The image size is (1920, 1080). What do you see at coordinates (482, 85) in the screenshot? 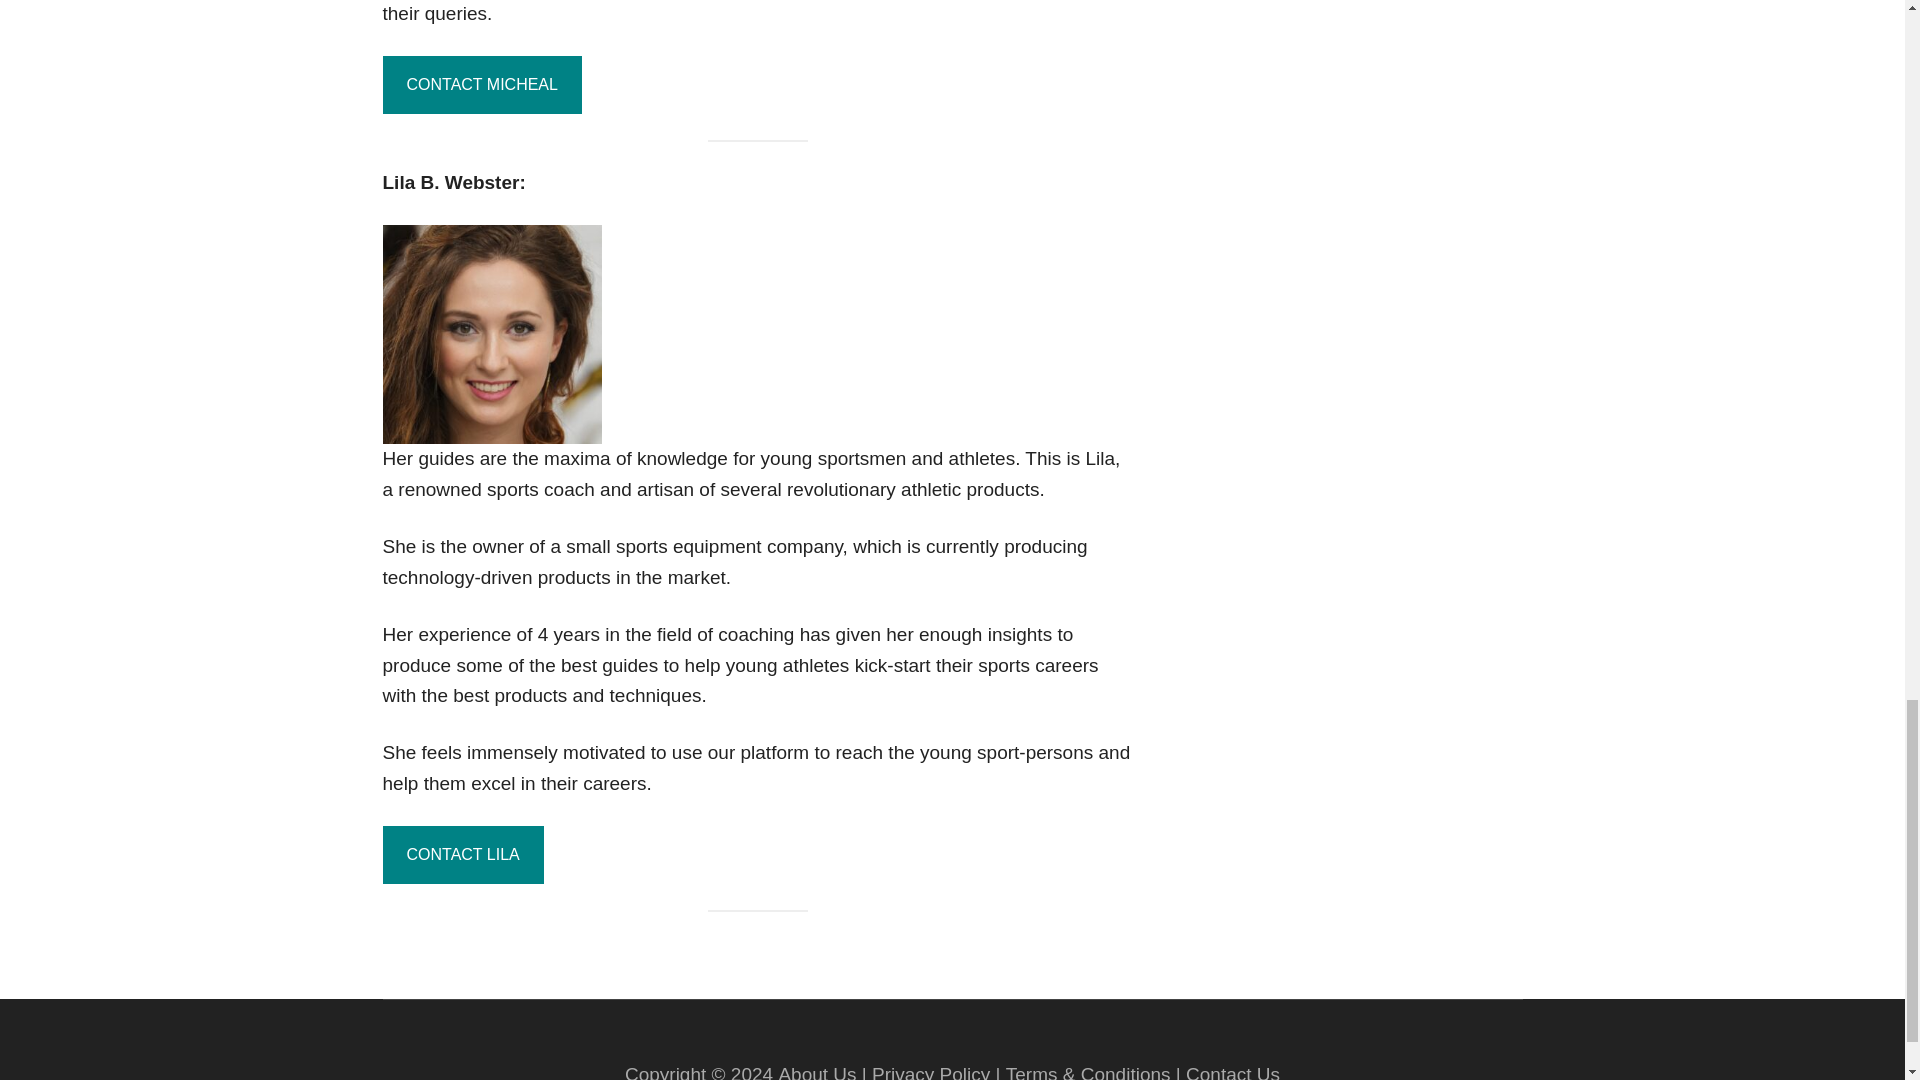
I see `CONTACT MICHEAL` at bounding box center [482, 85].